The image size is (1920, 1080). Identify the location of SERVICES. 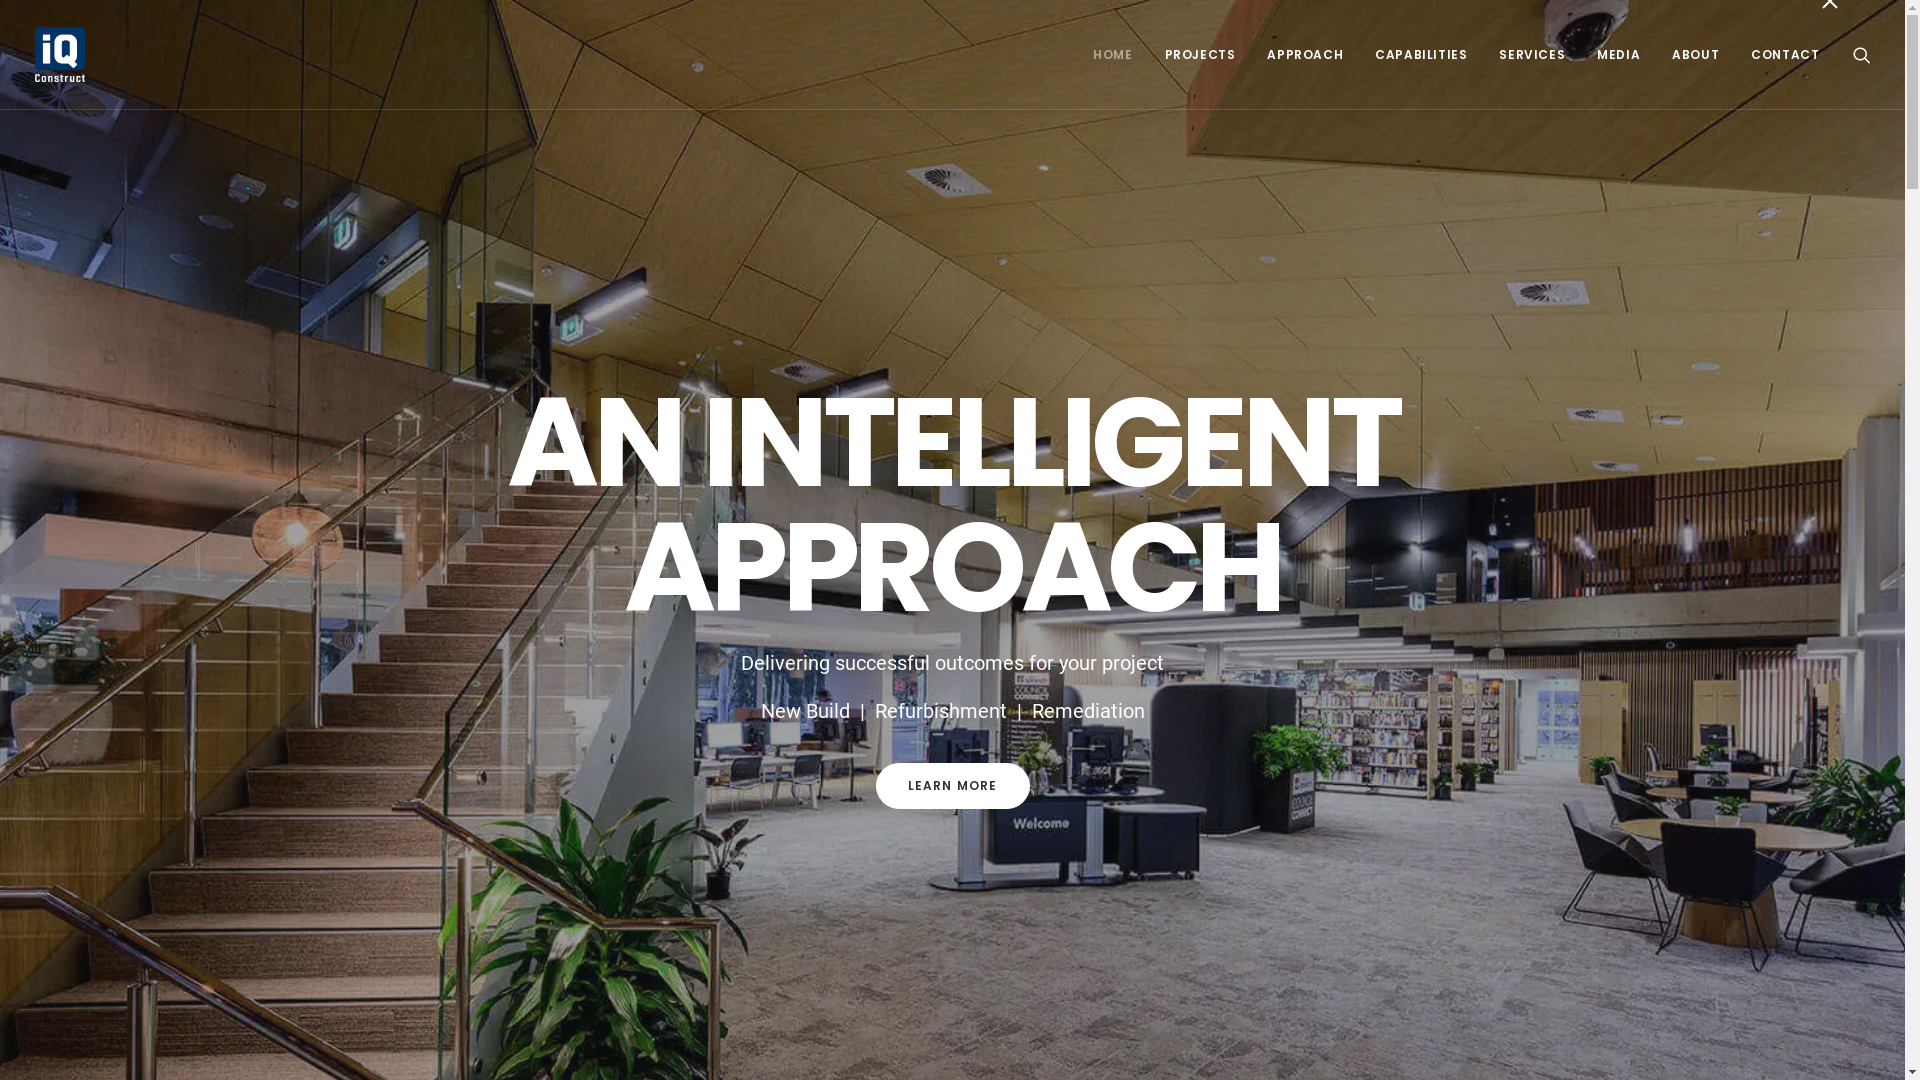
(1532, 54).